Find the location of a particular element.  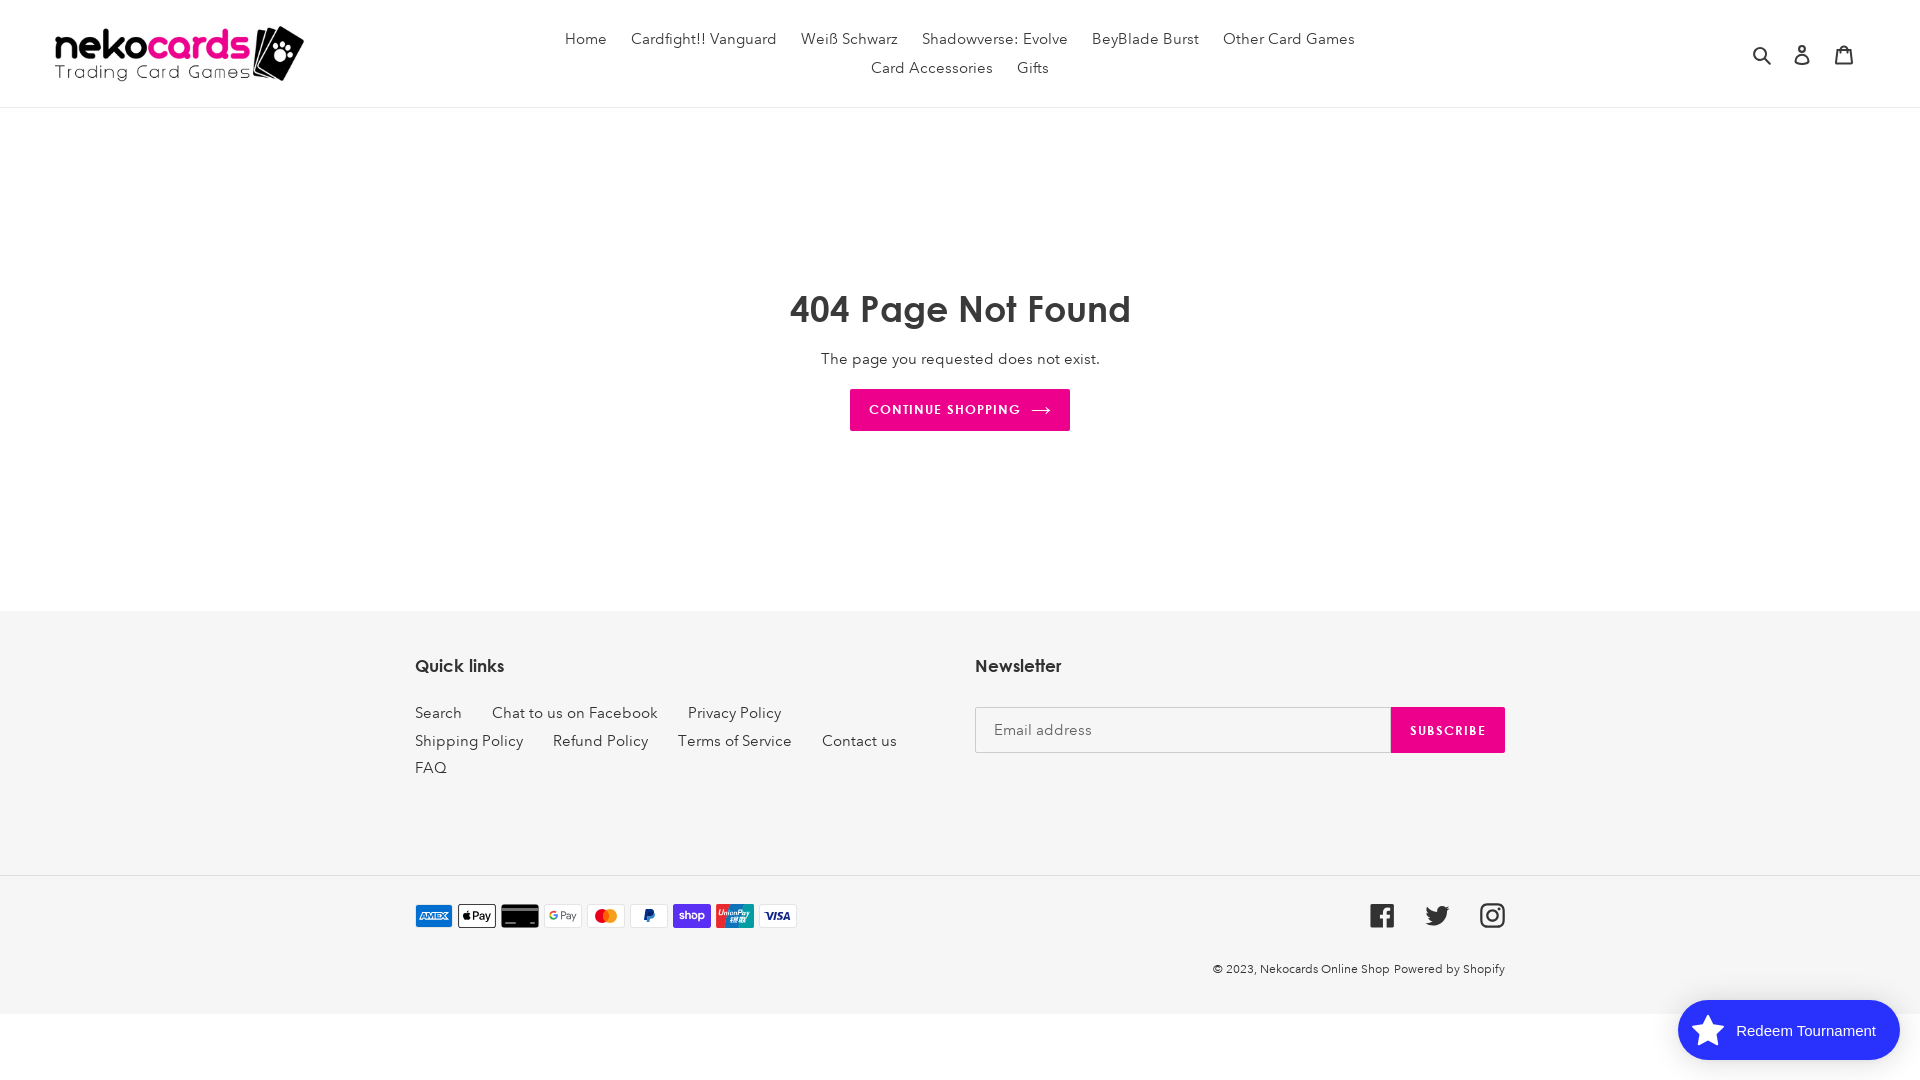

Chat to us on Facebook is located at coordinates (574, 713).